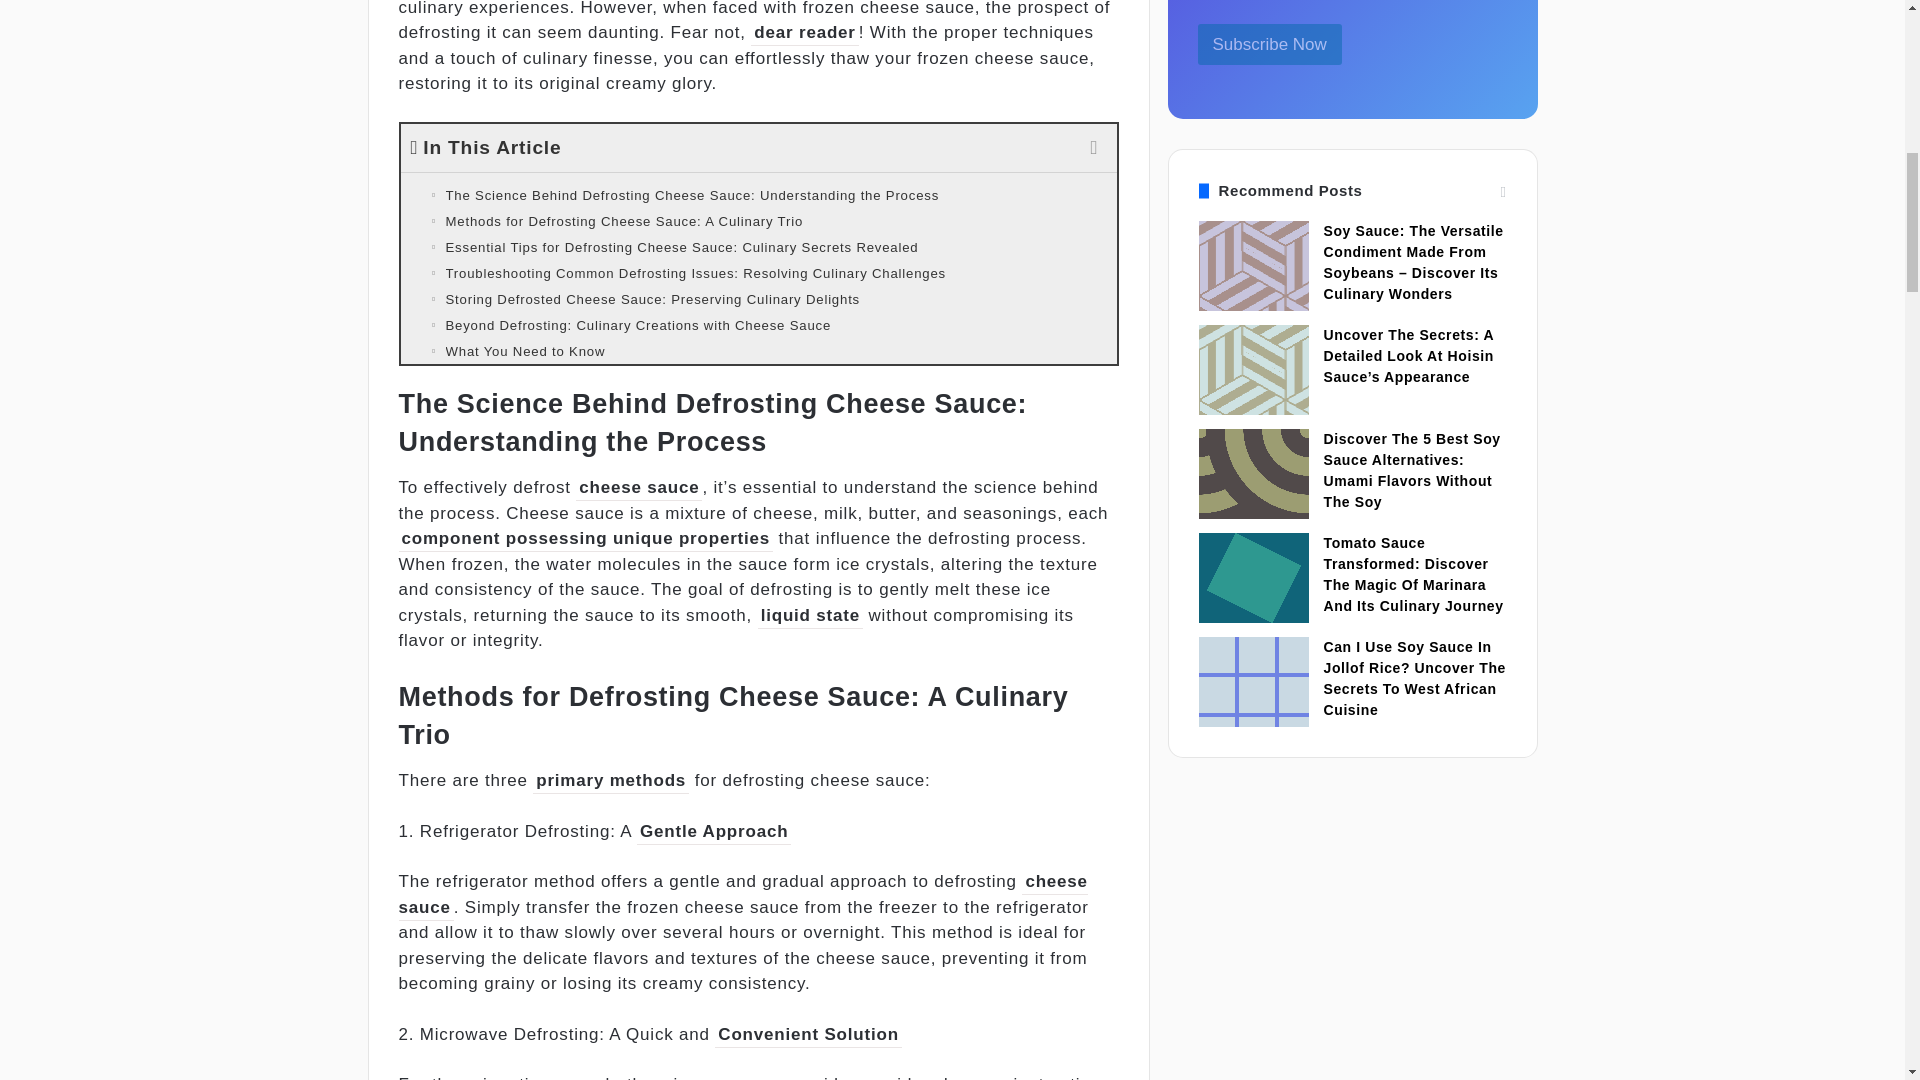 This screenshot has width=1920, height=1080. Describe the element at coordinates (757, 222) in the screenshot. I see `Methods for Defrosting Cheese Sauce: A Culinary Trio` at that location.